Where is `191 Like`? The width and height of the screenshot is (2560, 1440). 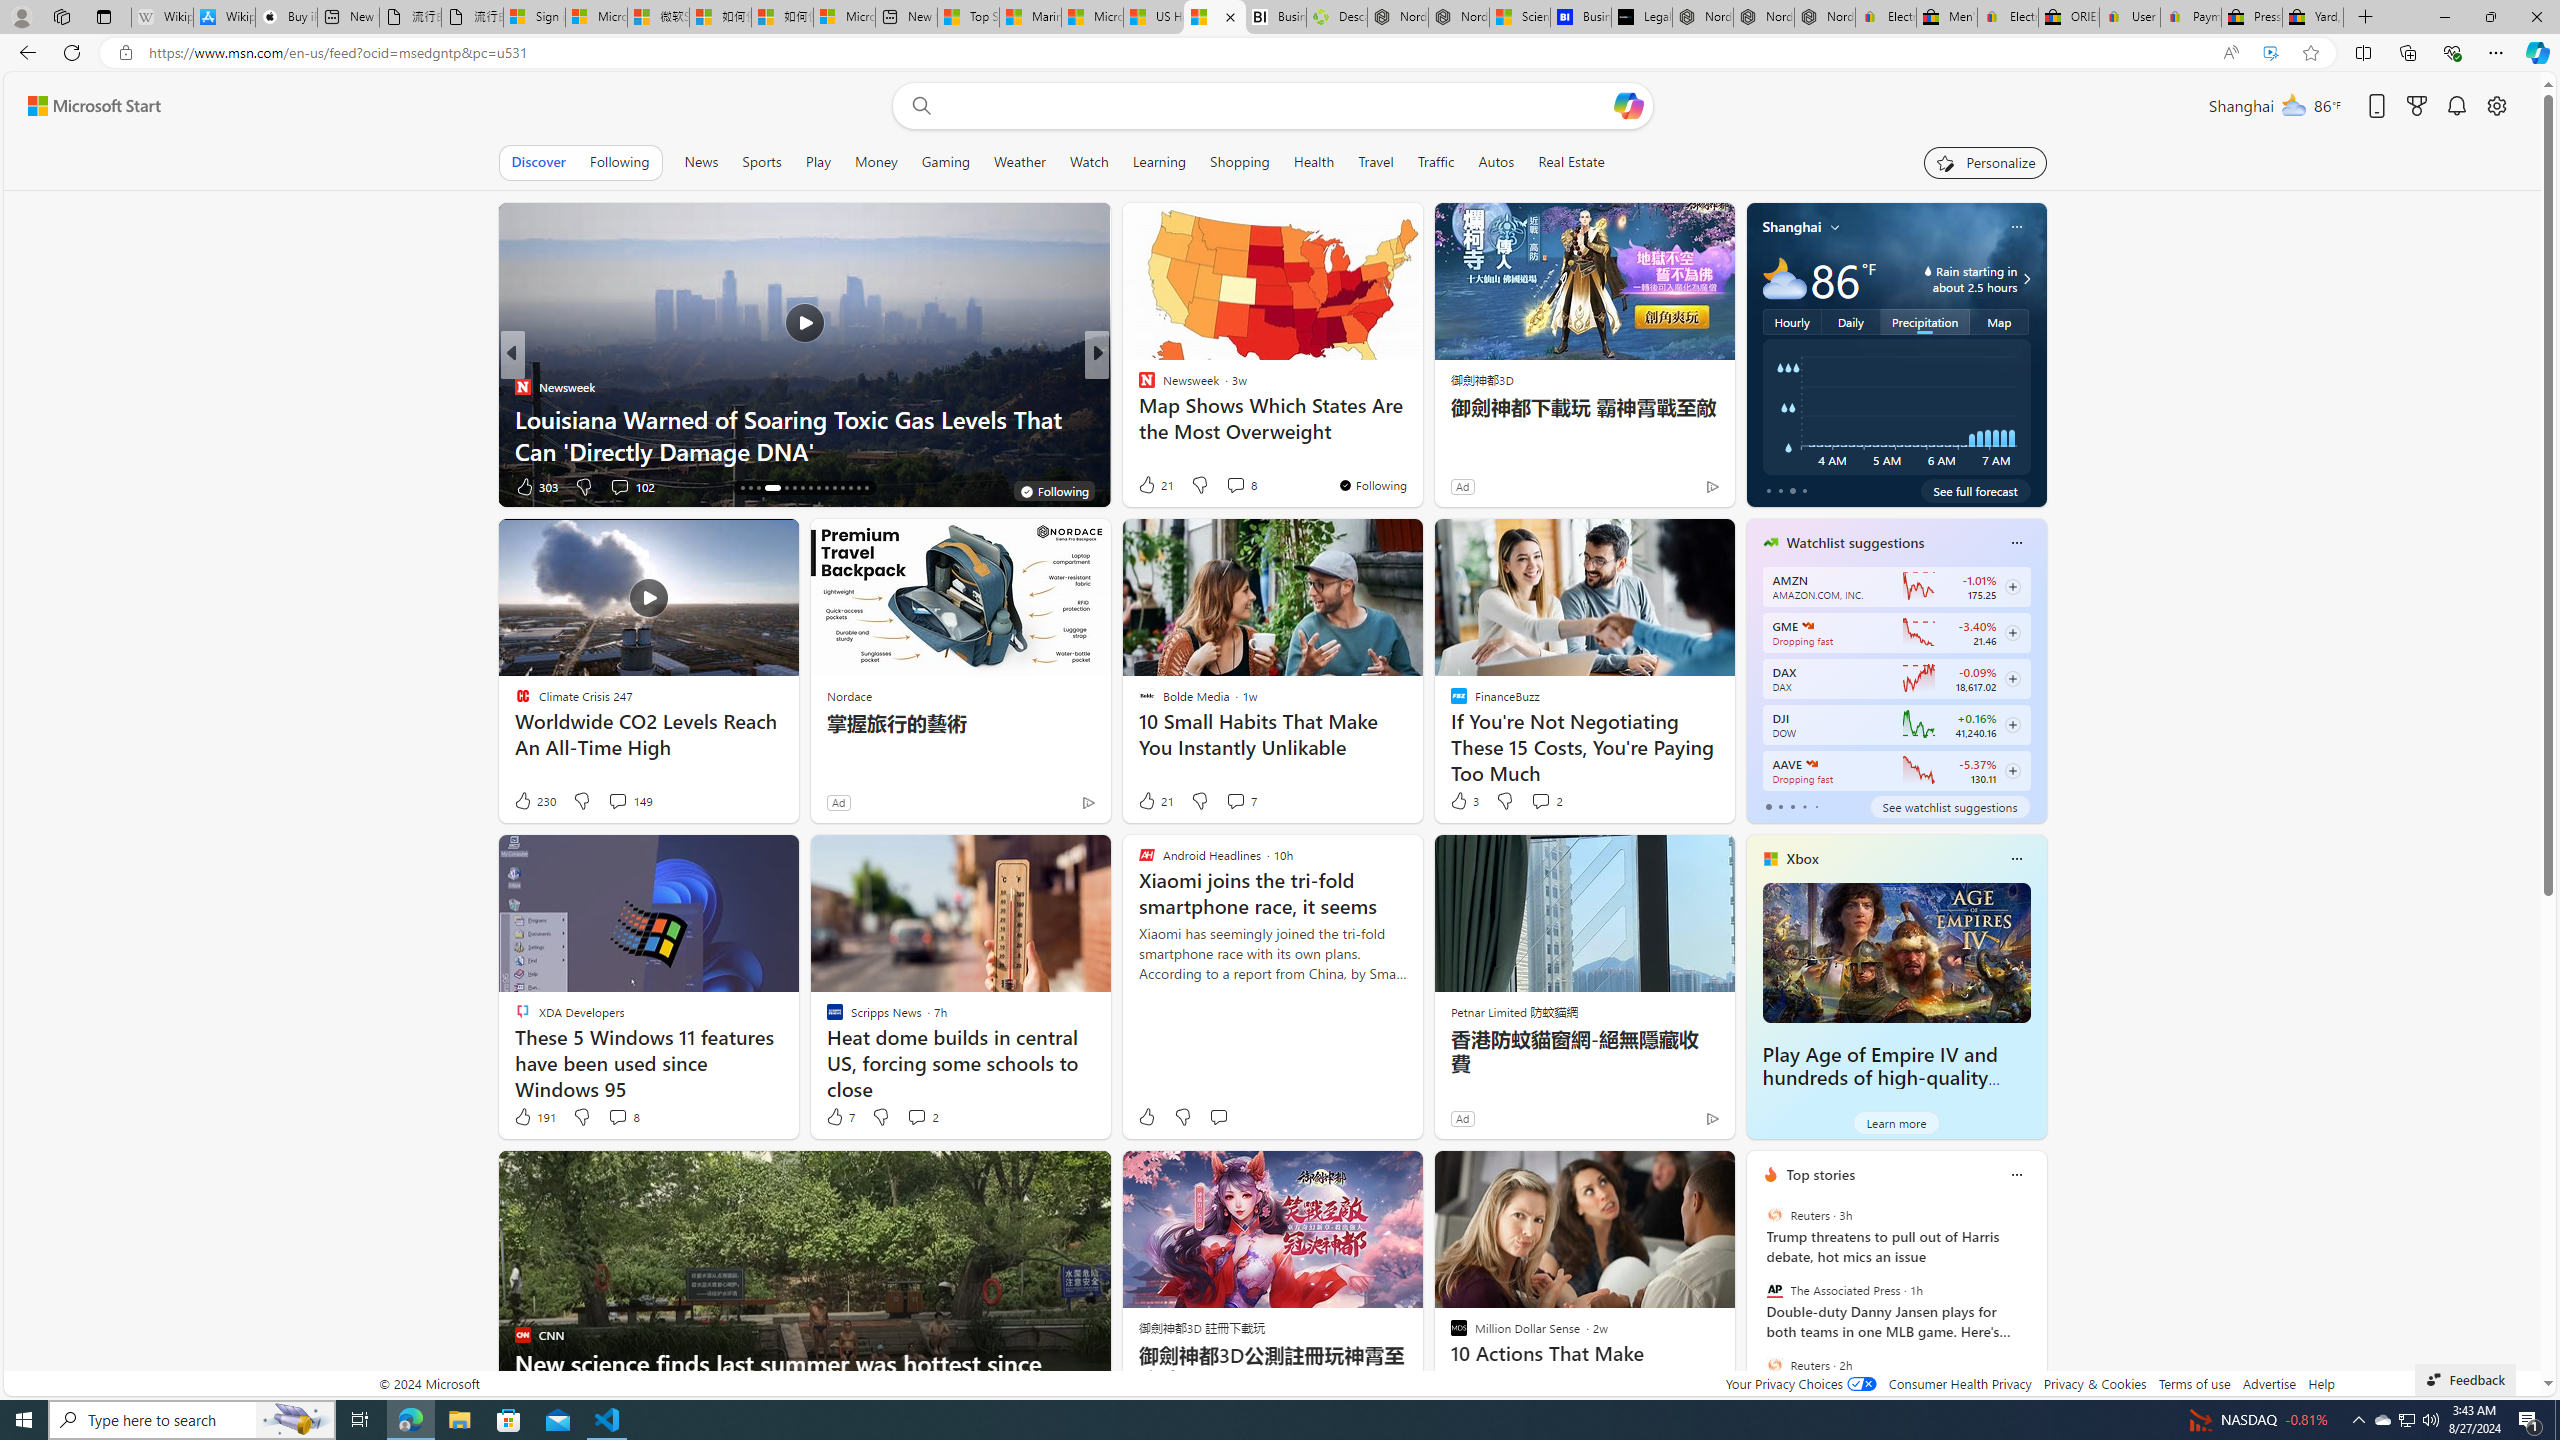 191 Like is located at coordinates (534, 1116).